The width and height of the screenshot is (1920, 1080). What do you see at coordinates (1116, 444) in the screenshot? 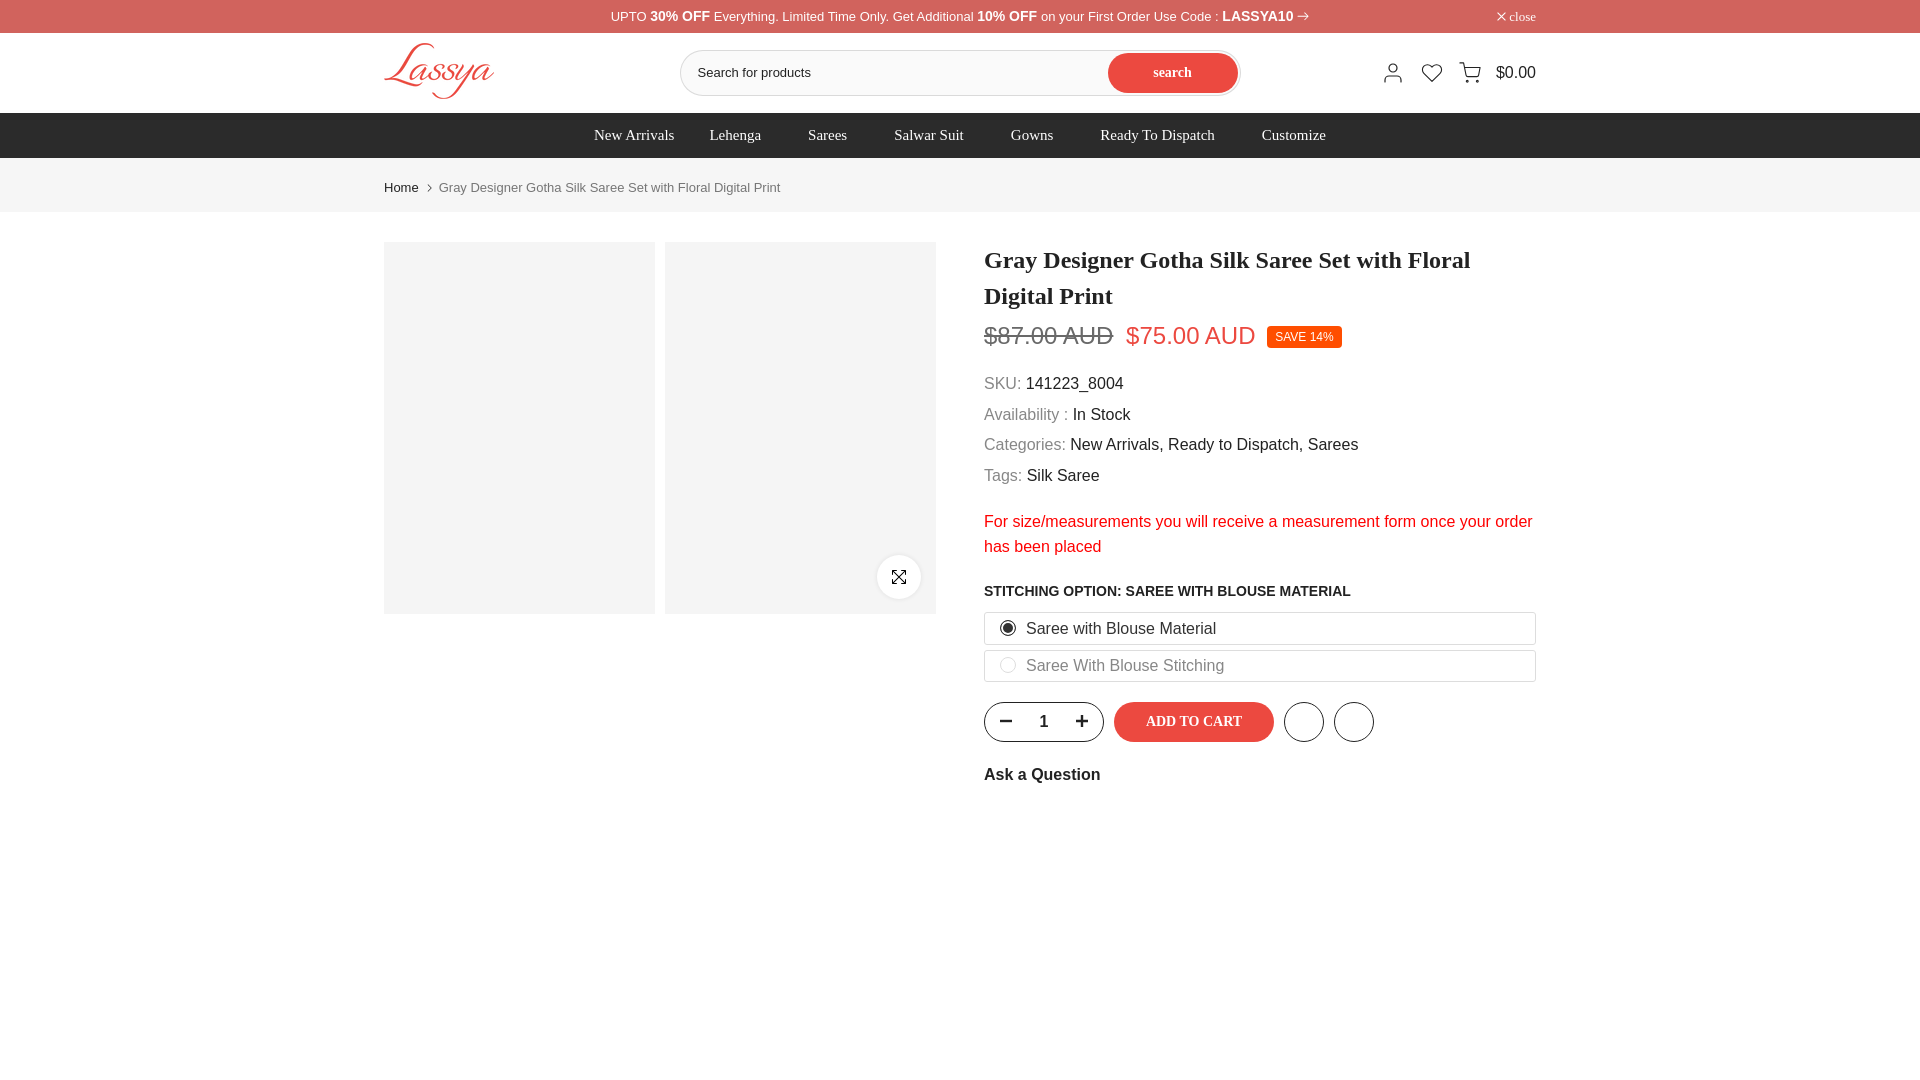
I see `New Arrivals` at bounding box center [1116, 444].